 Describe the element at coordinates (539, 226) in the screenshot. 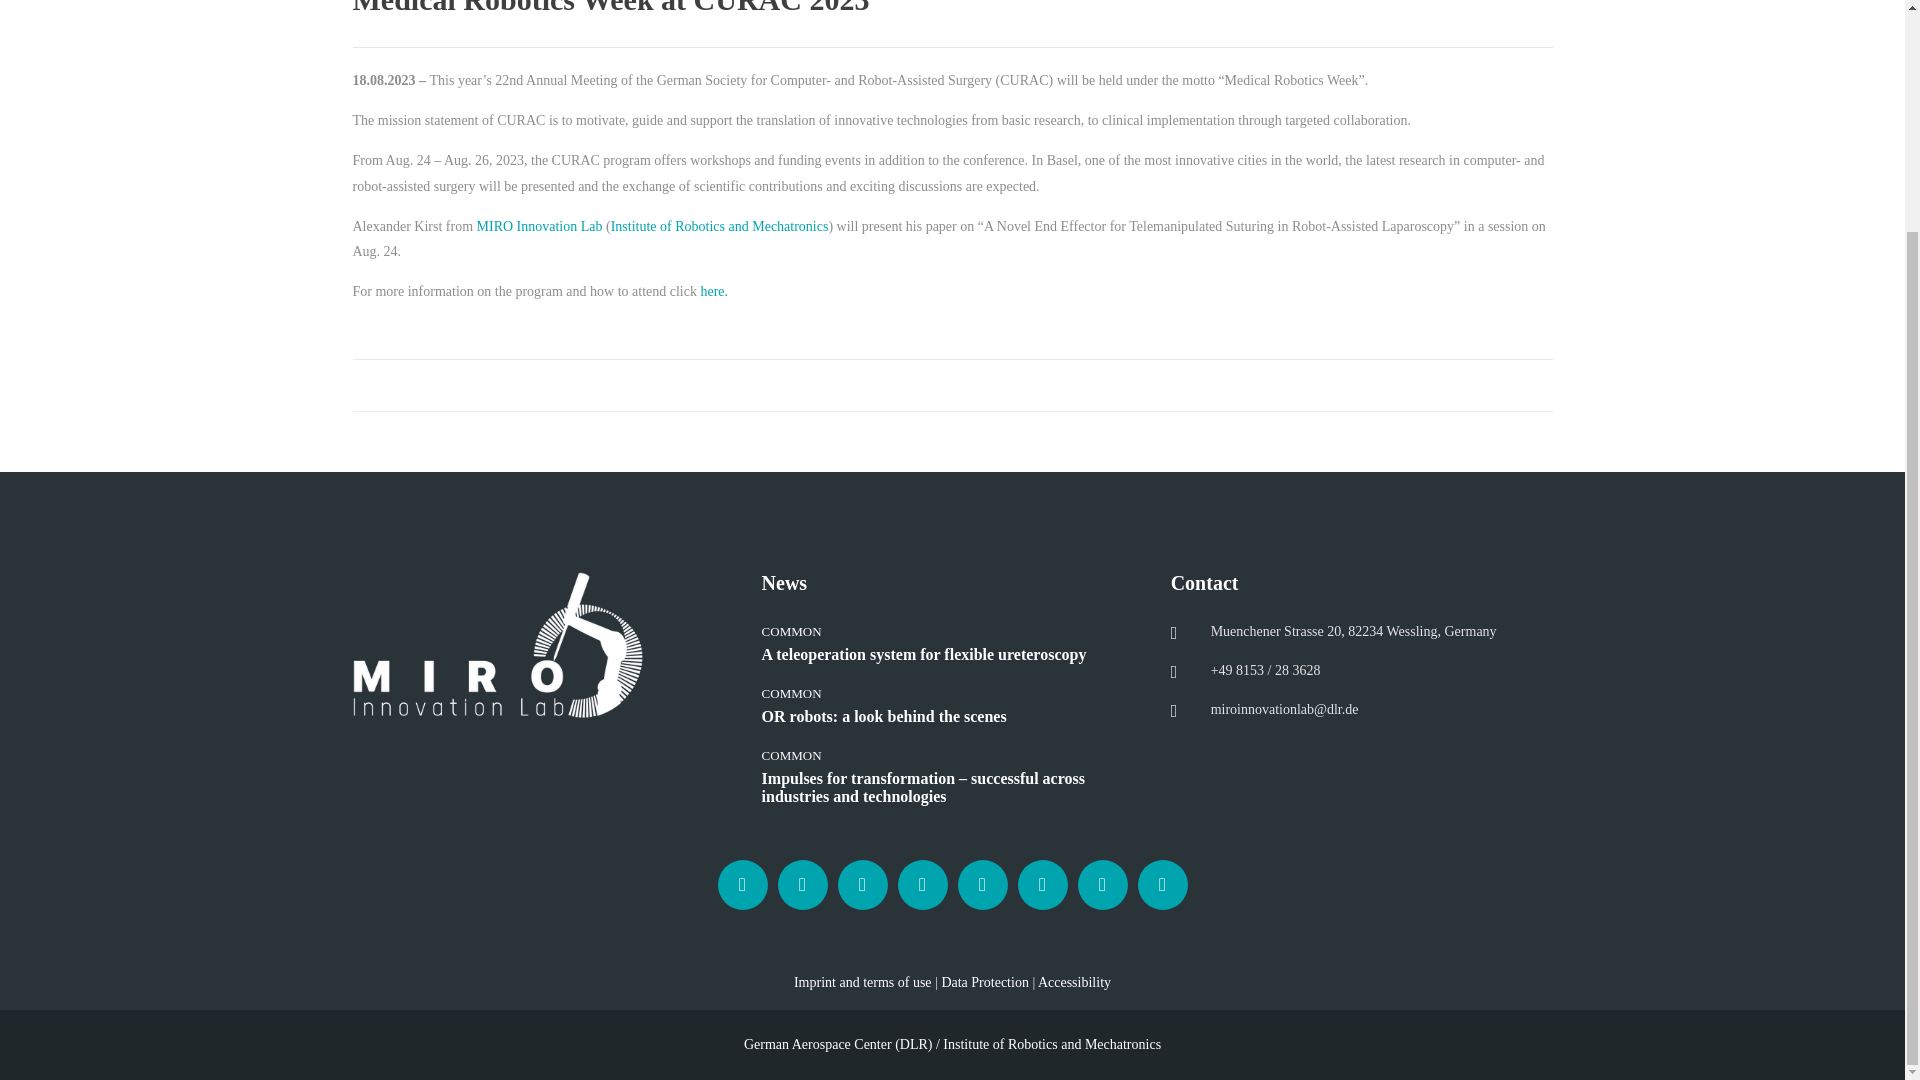

I see `MIRO Innovation Lab` at that location.